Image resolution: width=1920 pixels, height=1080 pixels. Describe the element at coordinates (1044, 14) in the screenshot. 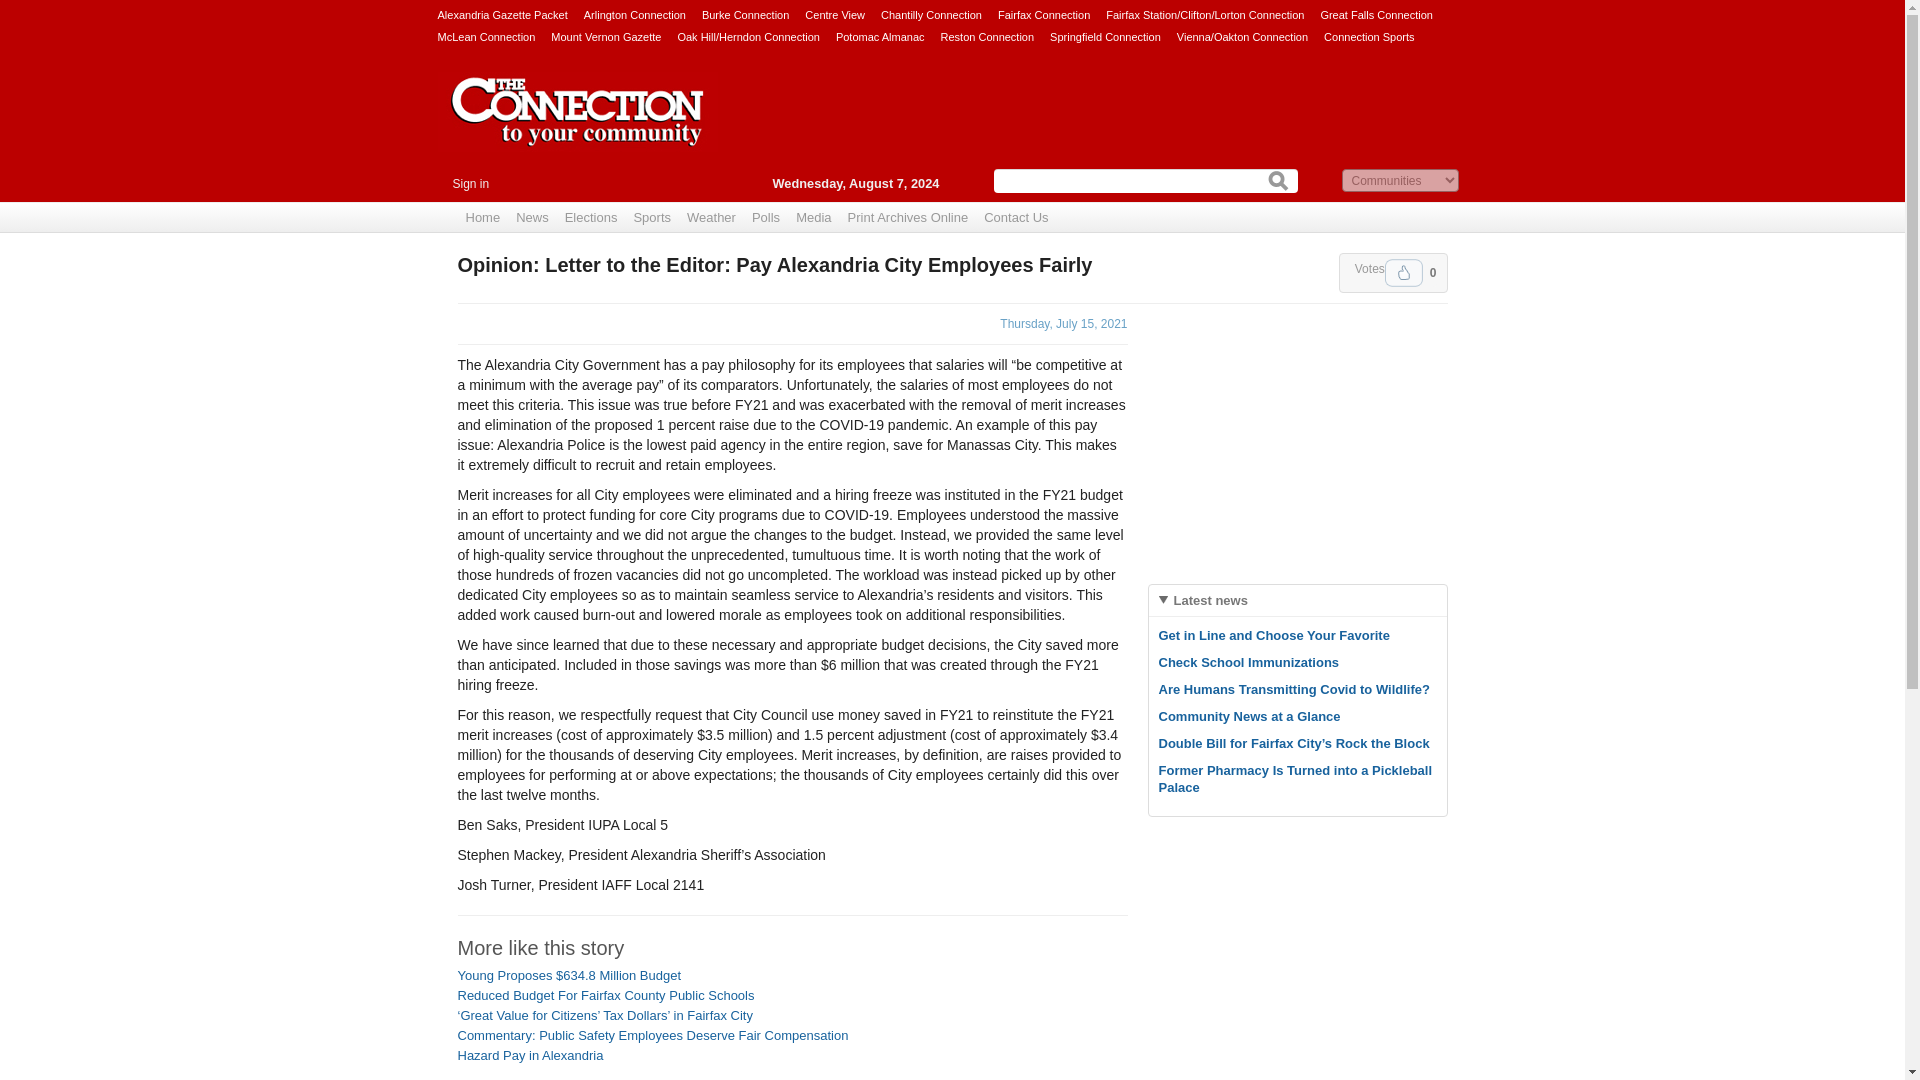

I see `Fairfax Connection` at that location.